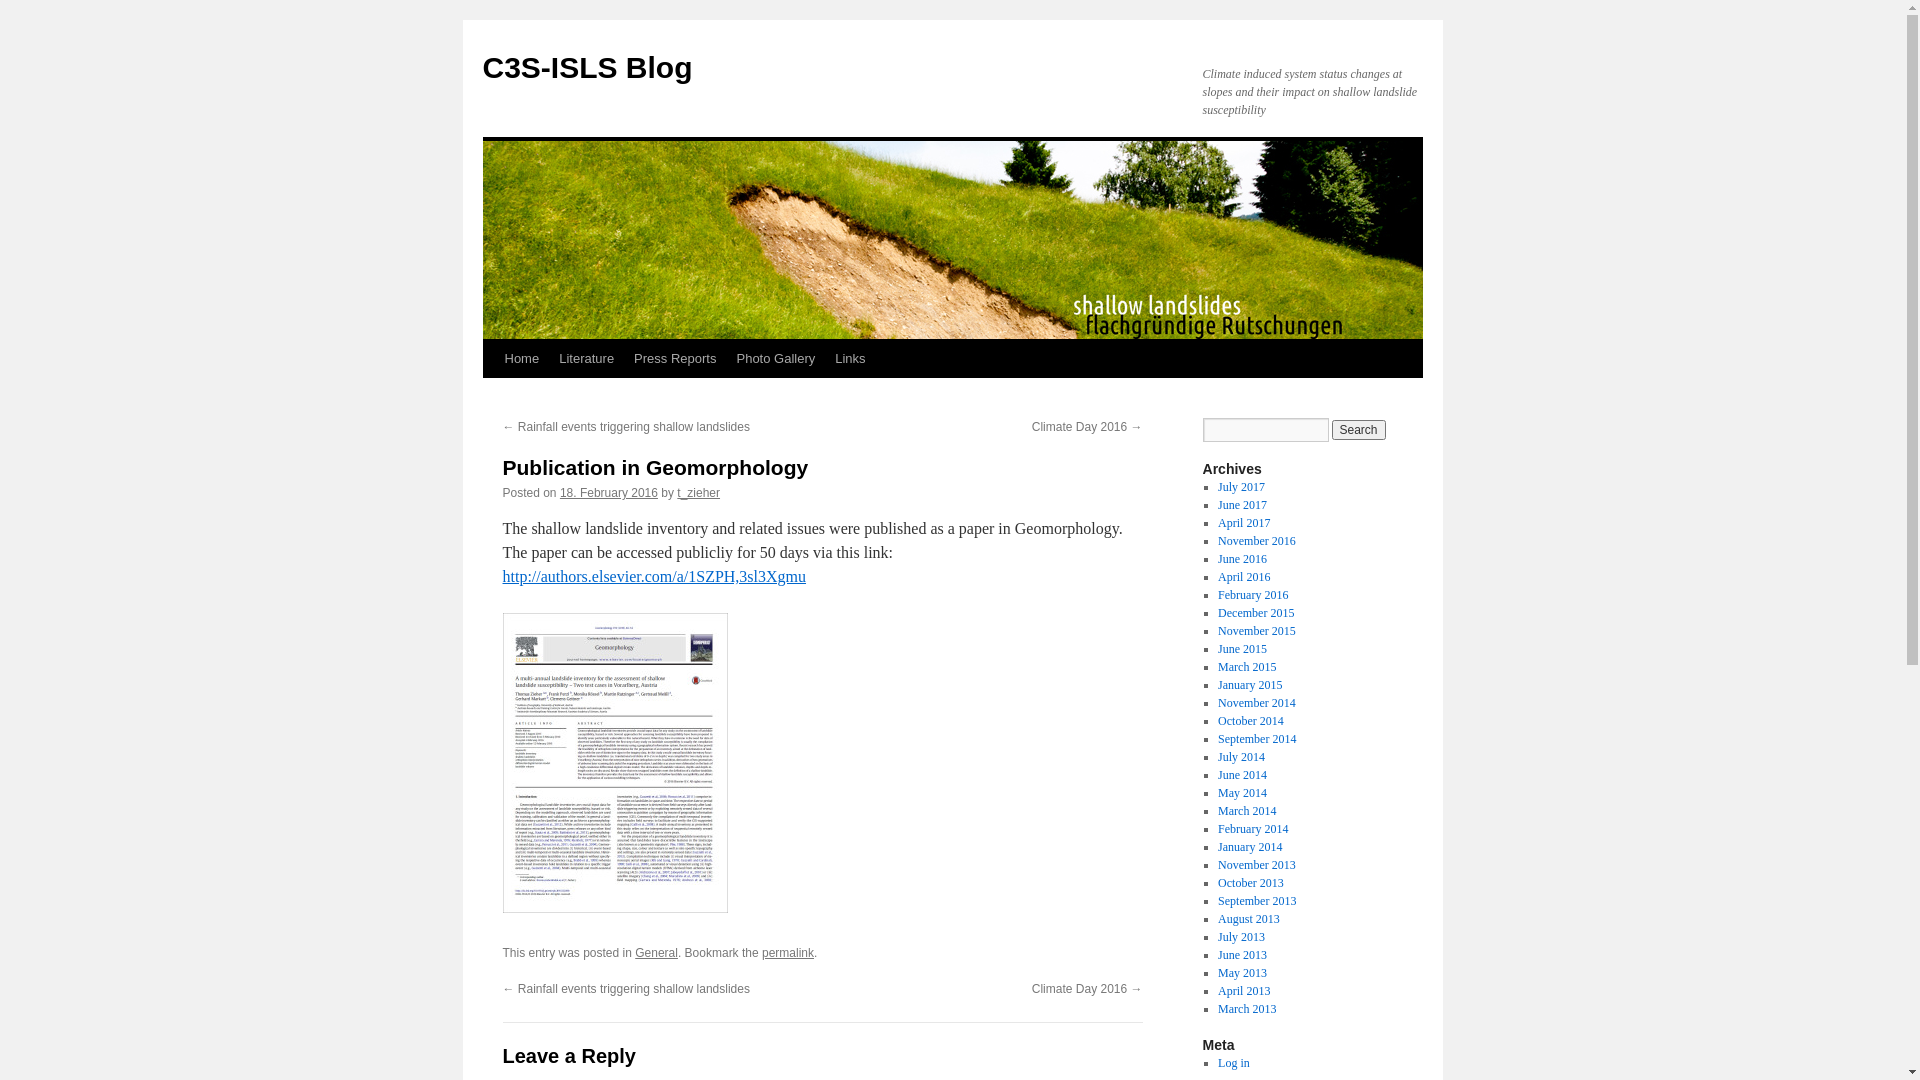 This screenshot has width=1920, height=1080. Describe the element at coordinates (1257, 541) in the screenshot. I see `November 2016` at that location.